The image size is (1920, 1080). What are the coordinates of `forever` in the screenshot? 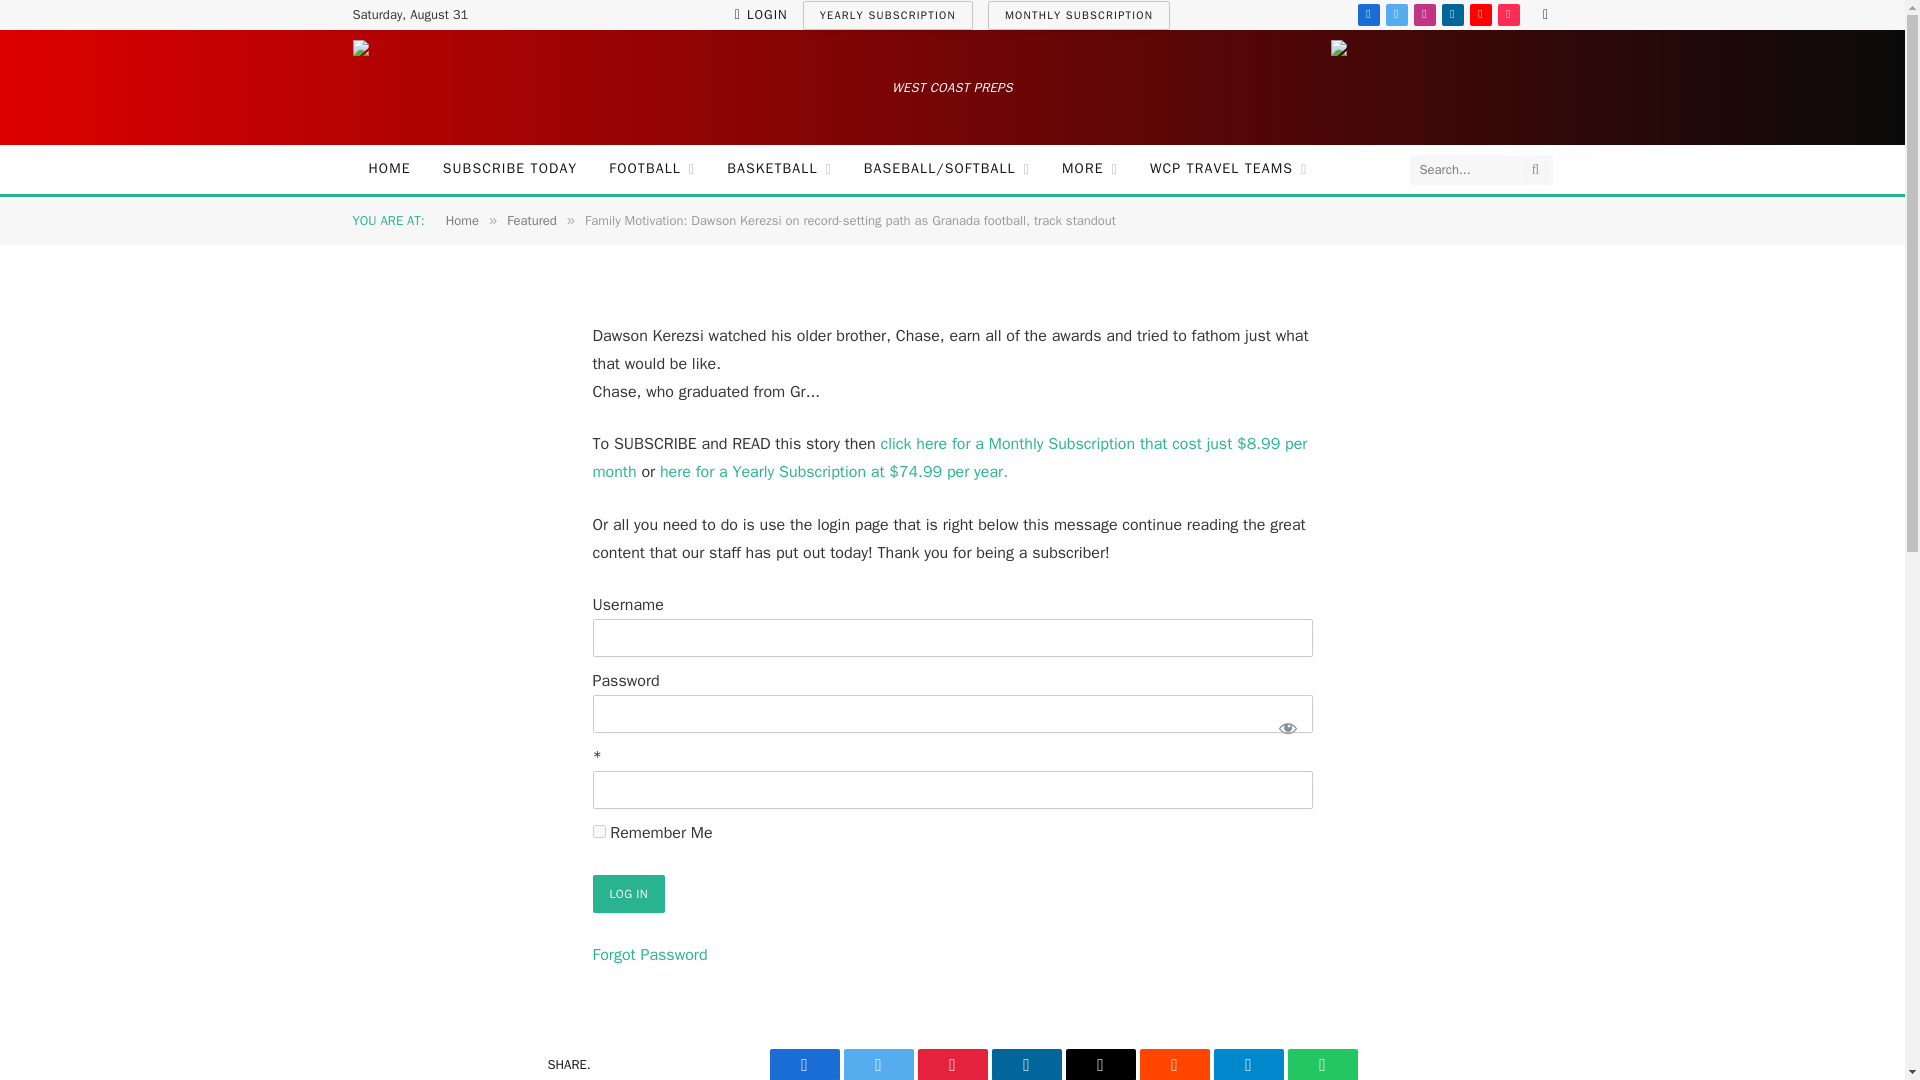 It's located at (598, 832).